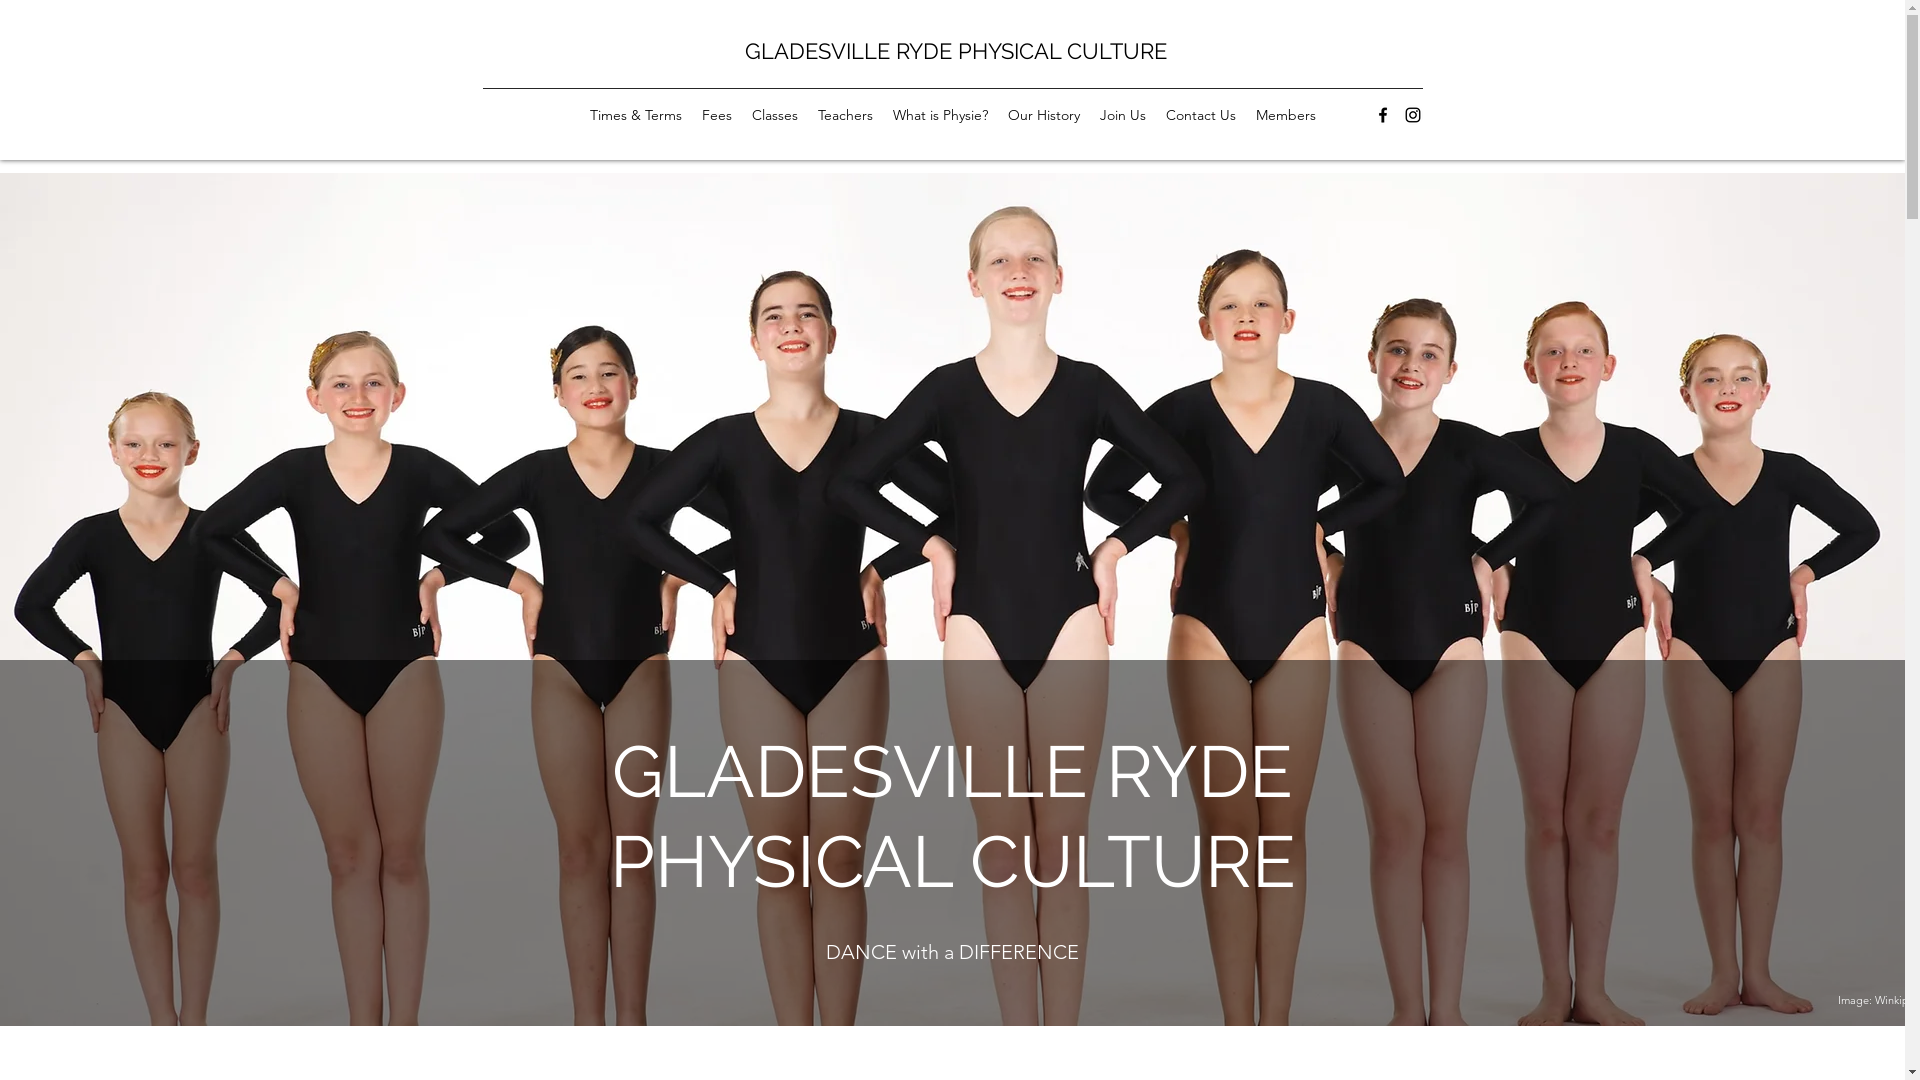 This screenshot has width=1920, height=1080. Describe the element at coordinates (1286, 115) in the screenshot. I see `Members` at that location.